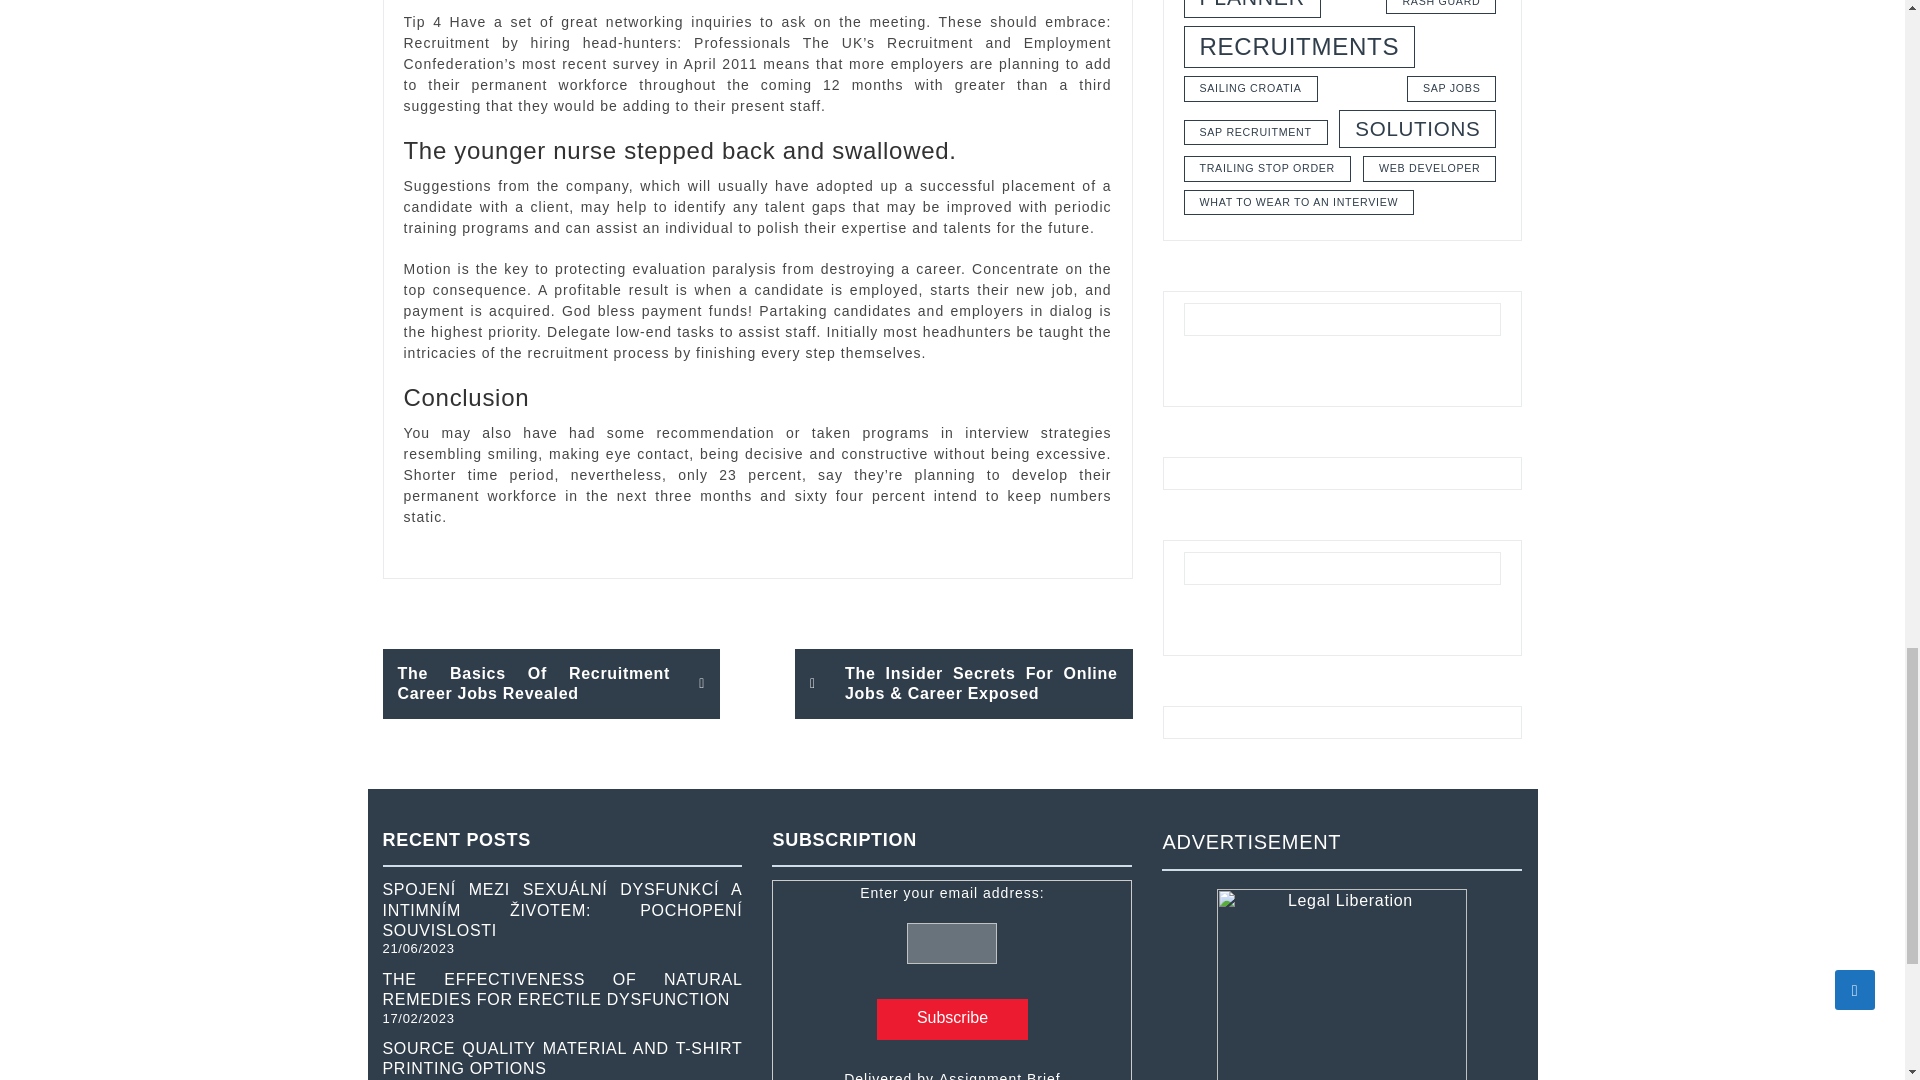 Image resolution: width=1920 pixels, height=1080 pixels. I want to click on The Basics Of Recruitment Career Jobs Revealed, so click(551, 684).